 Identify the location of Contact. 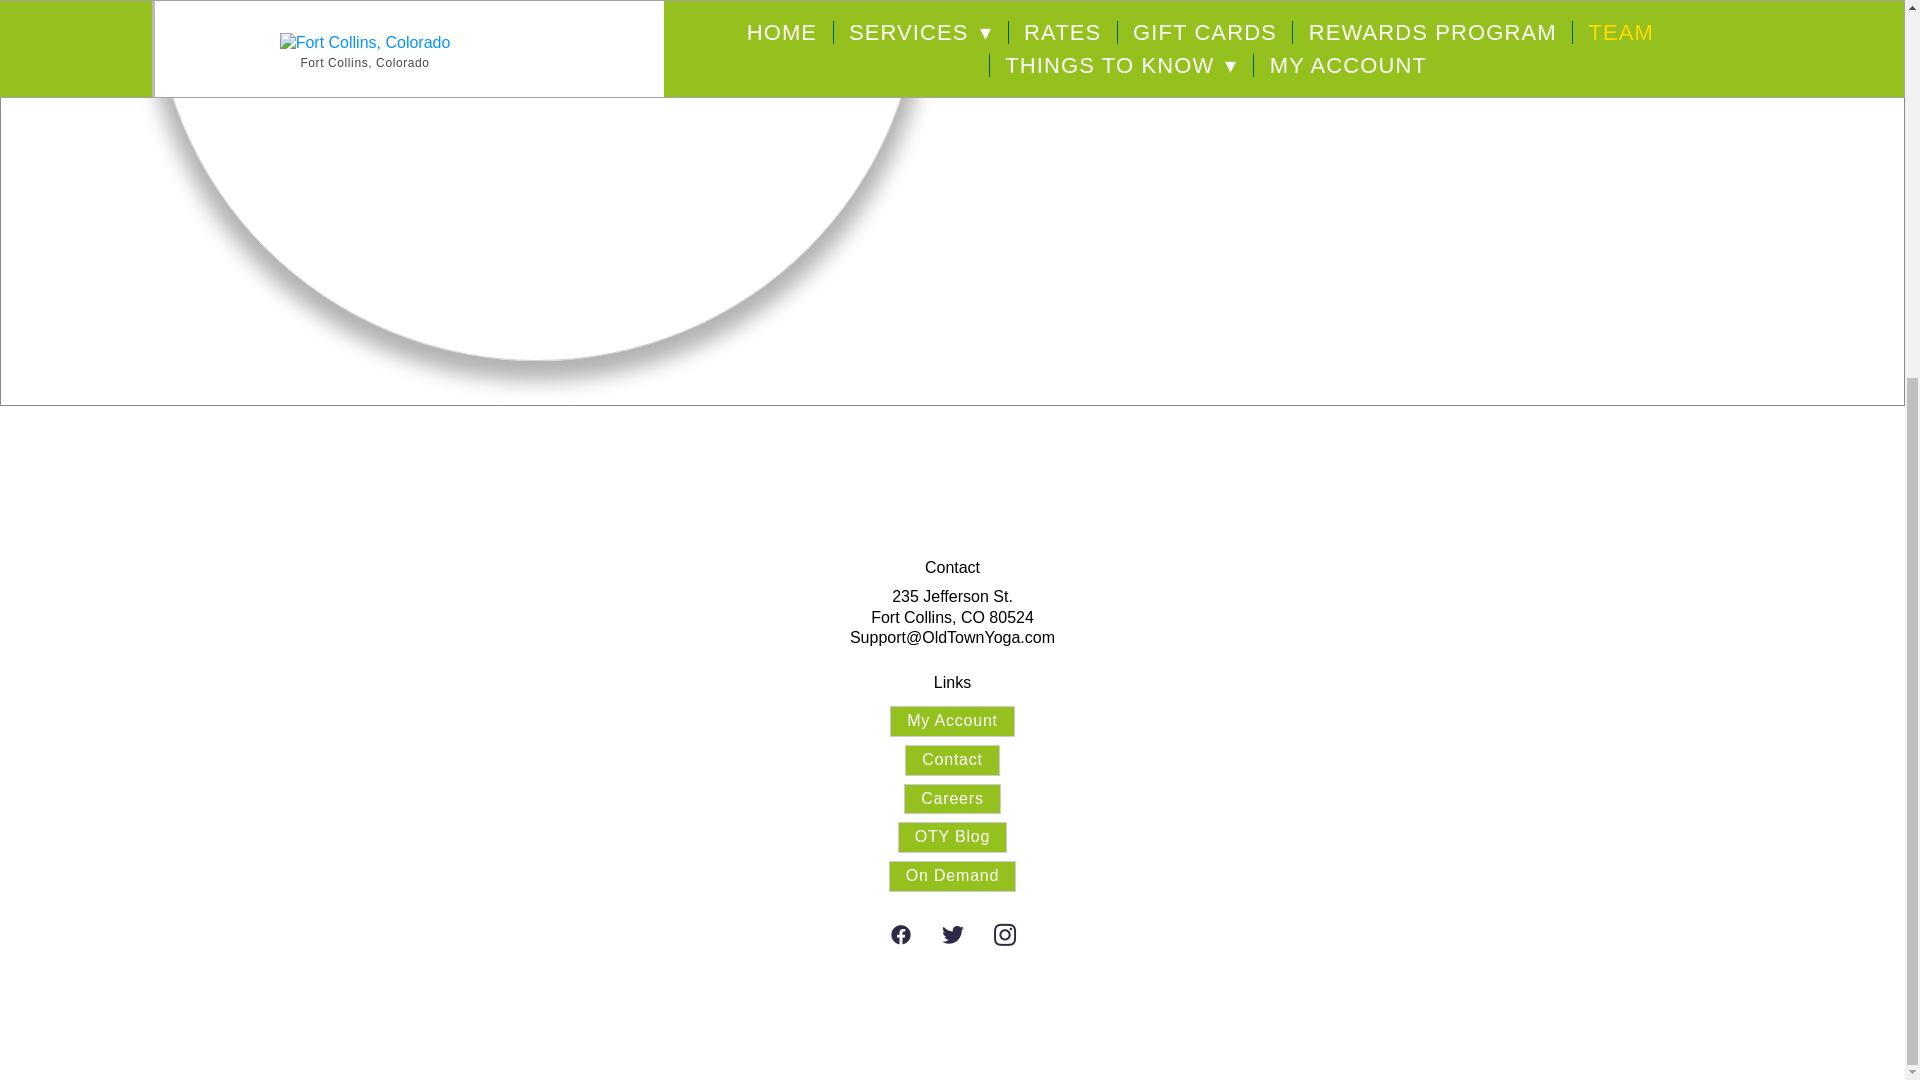
(952, 760).